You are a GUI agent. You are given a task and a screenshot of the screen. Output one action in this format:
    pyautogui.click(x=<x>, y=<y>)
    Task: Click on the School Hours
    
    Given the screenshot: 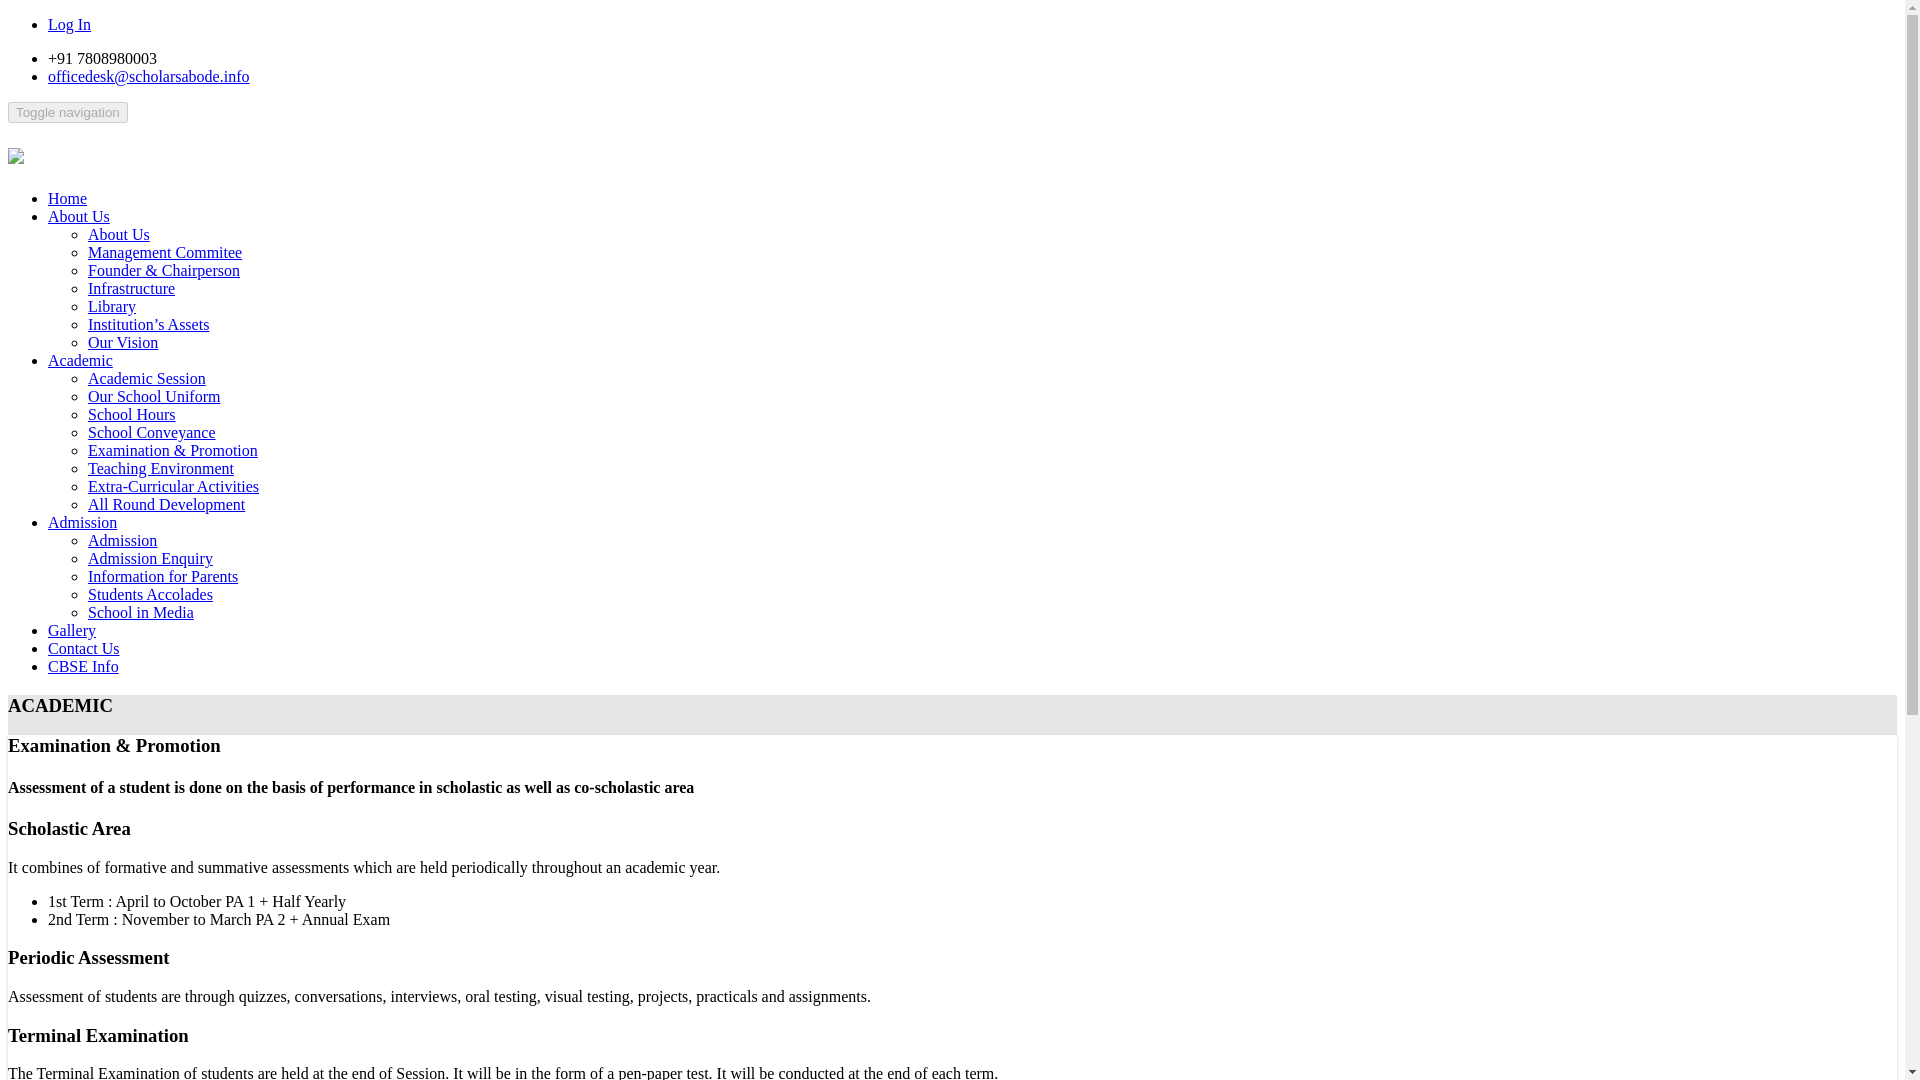 What is the action you would take?
    pyautogui.click(x=132, y=414)
    